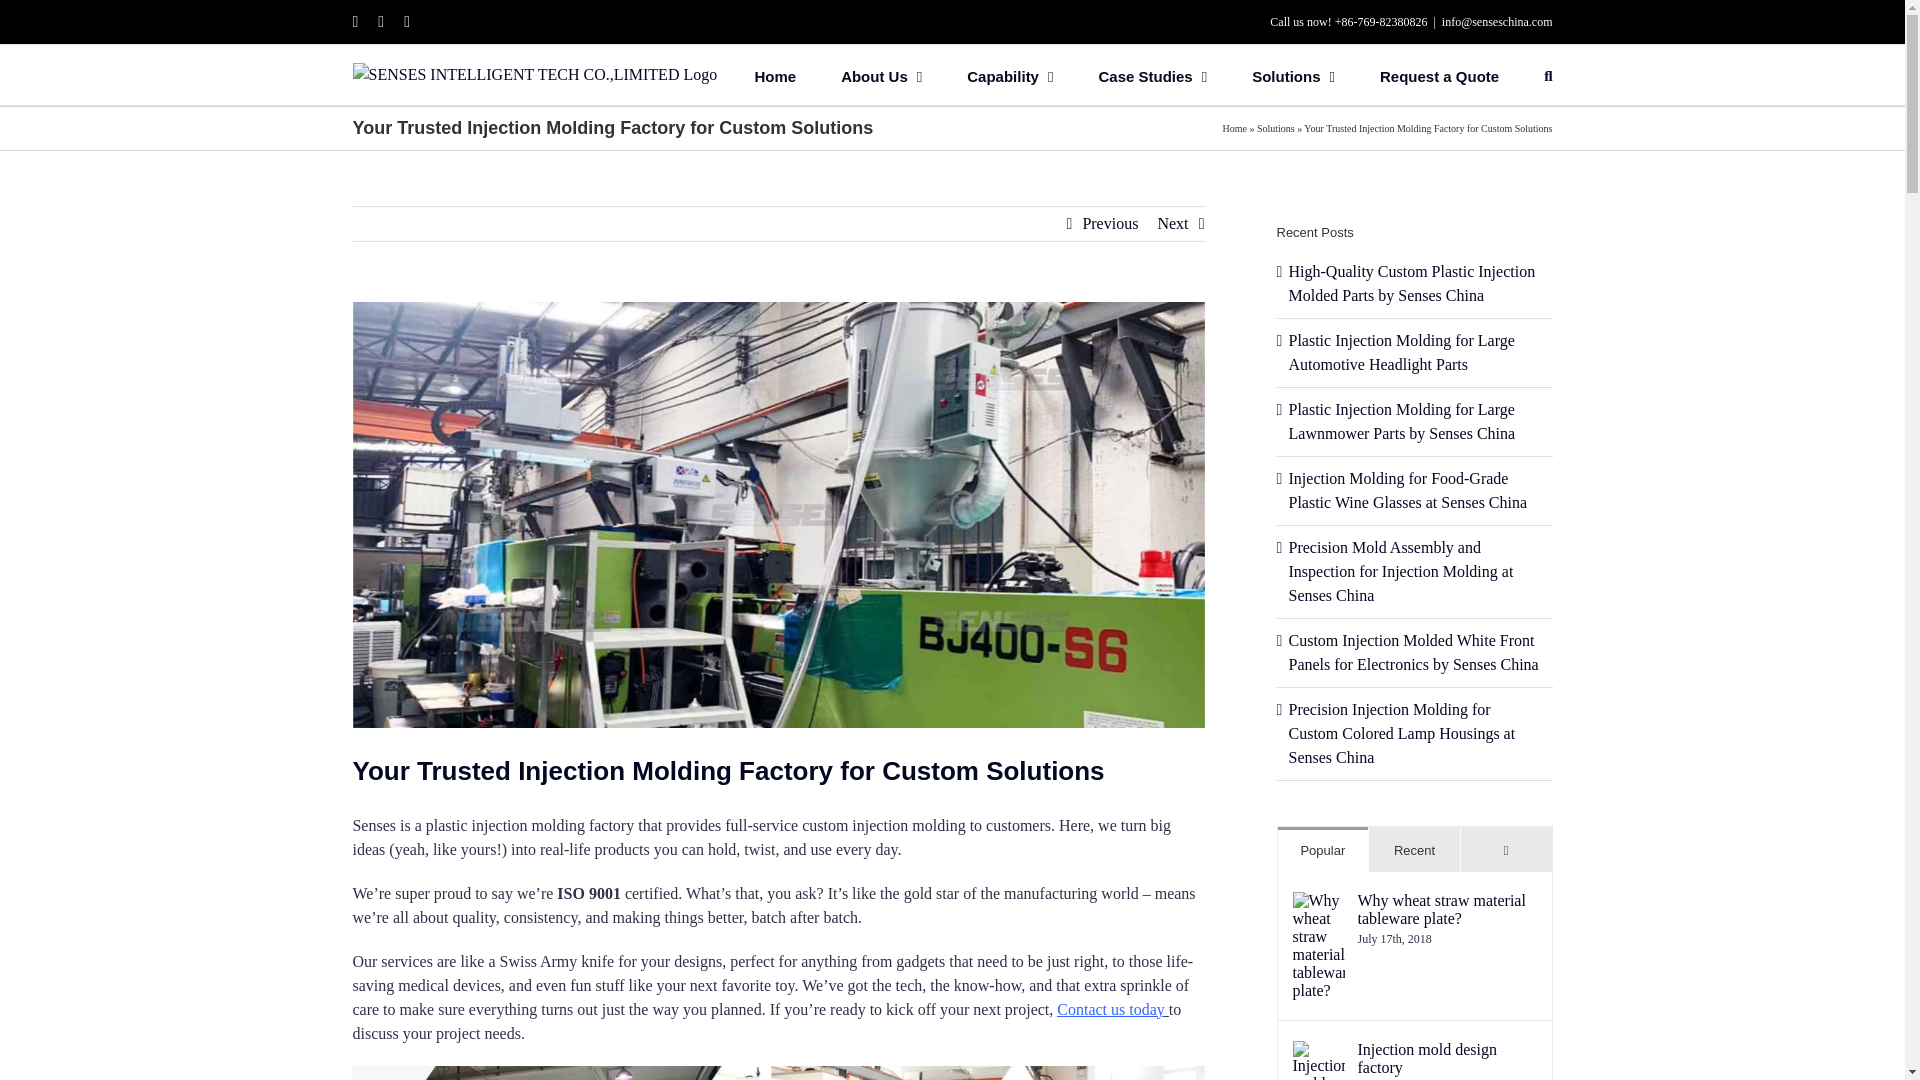  I want to click on Capability, so click(1010, 74).